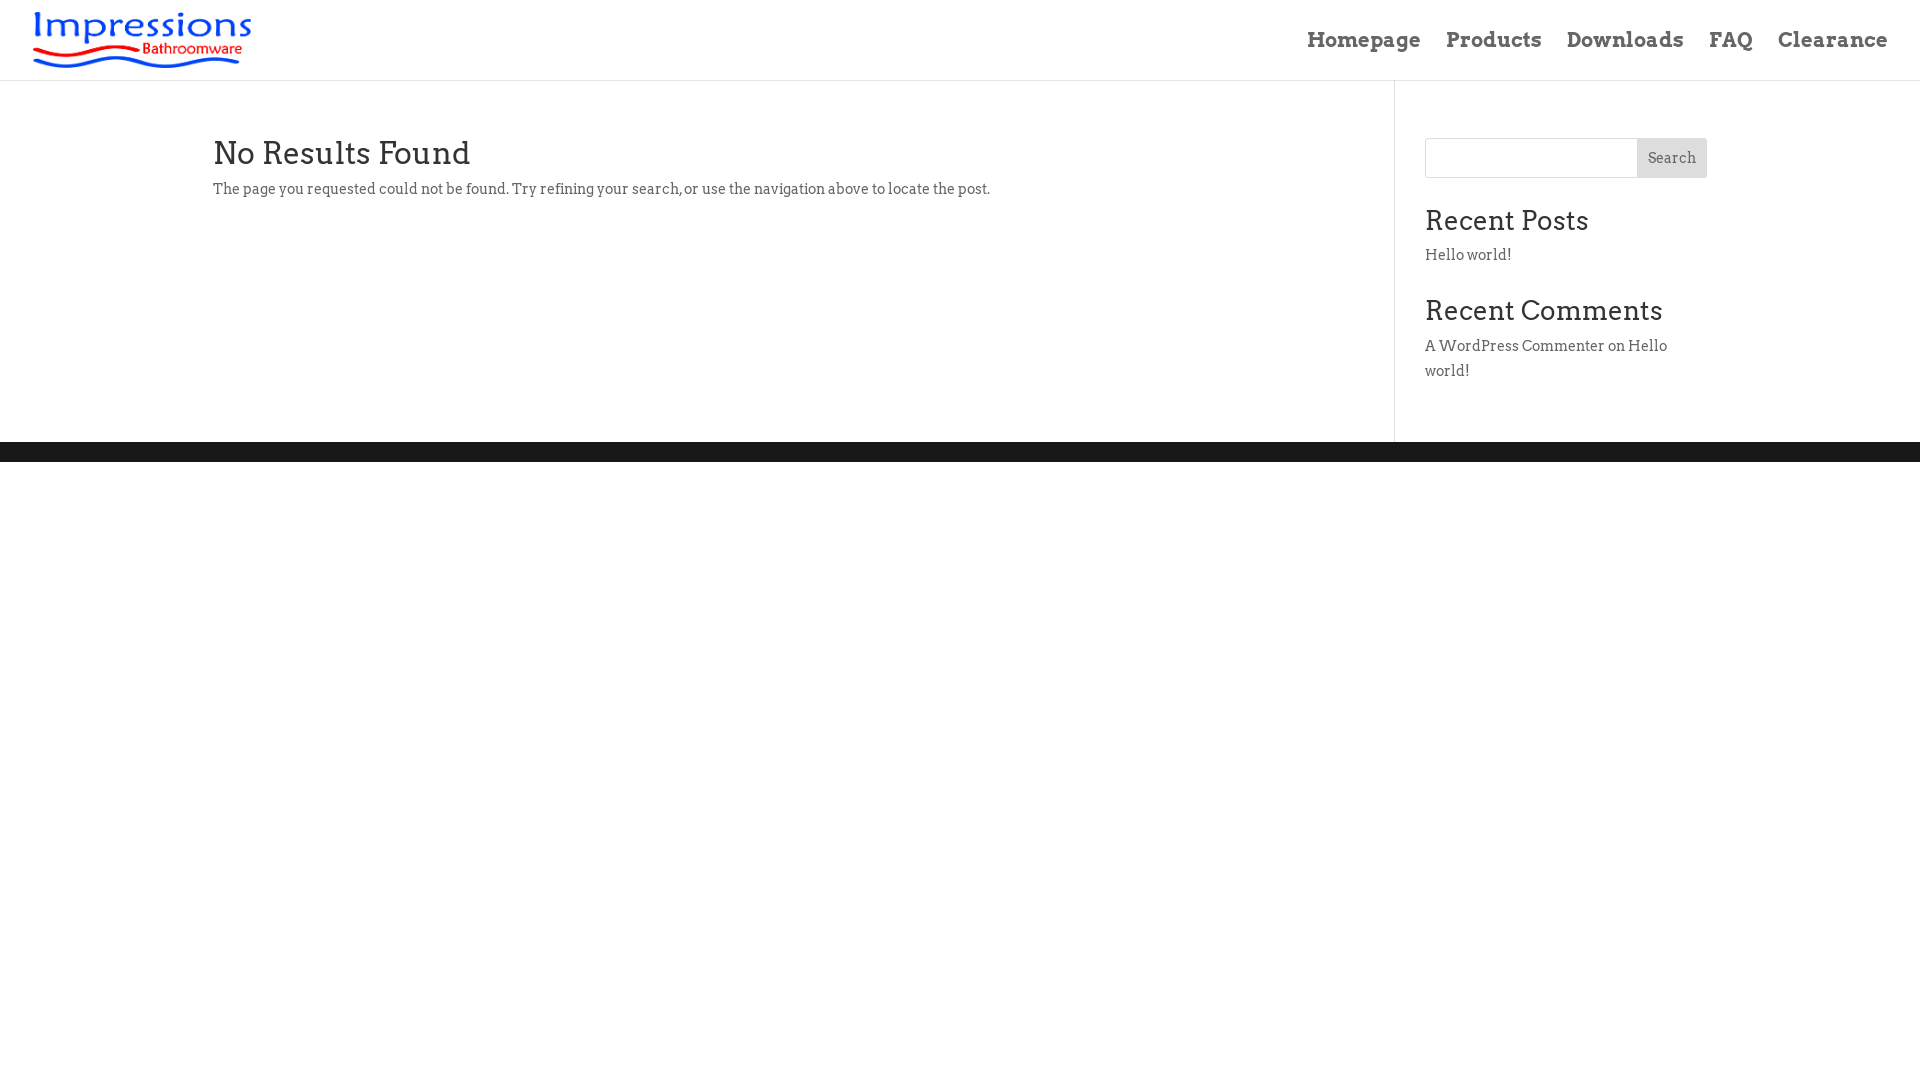 The height and width of the screenshot is (1080, 1920). What do you see at coordinates (1672, 158) in the screenshot?
I see `Search` at bounding box center [1672, 158].